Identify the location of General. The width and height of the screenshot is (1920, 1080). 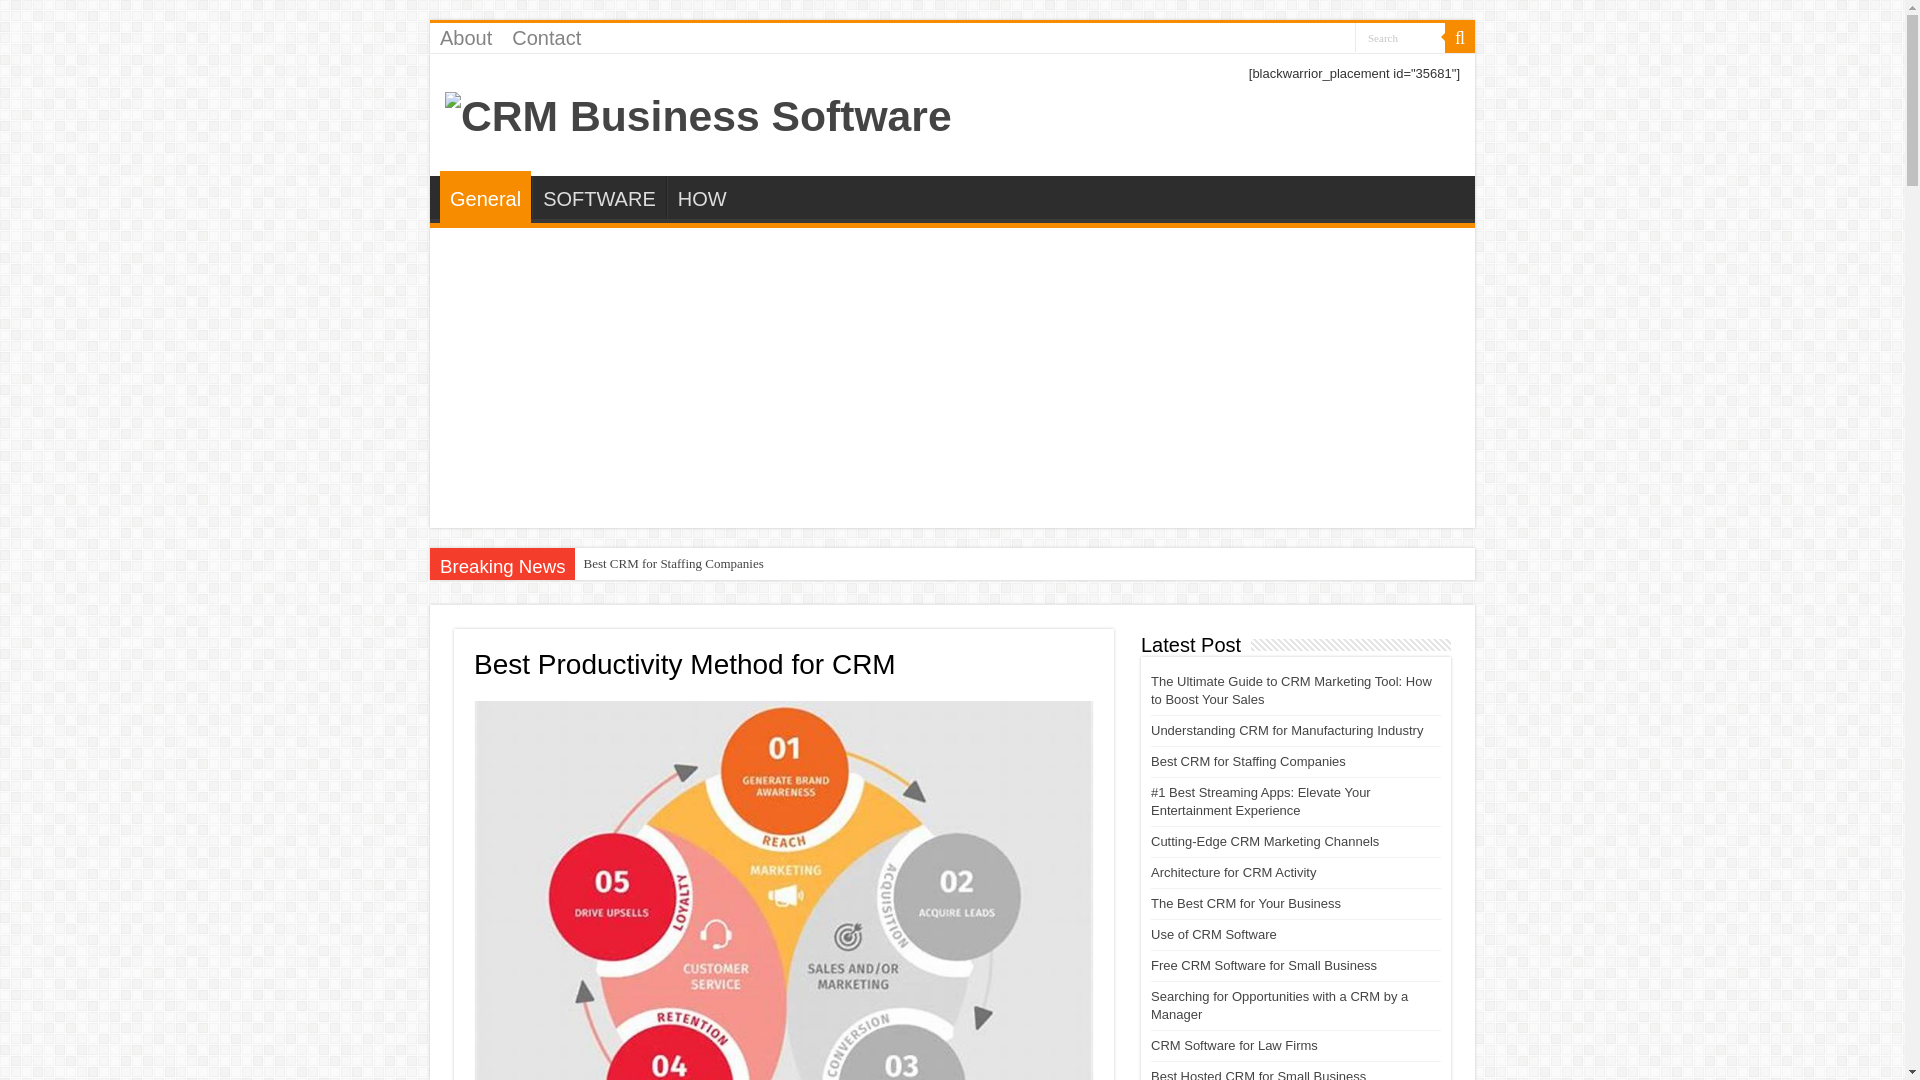
(485, 196).